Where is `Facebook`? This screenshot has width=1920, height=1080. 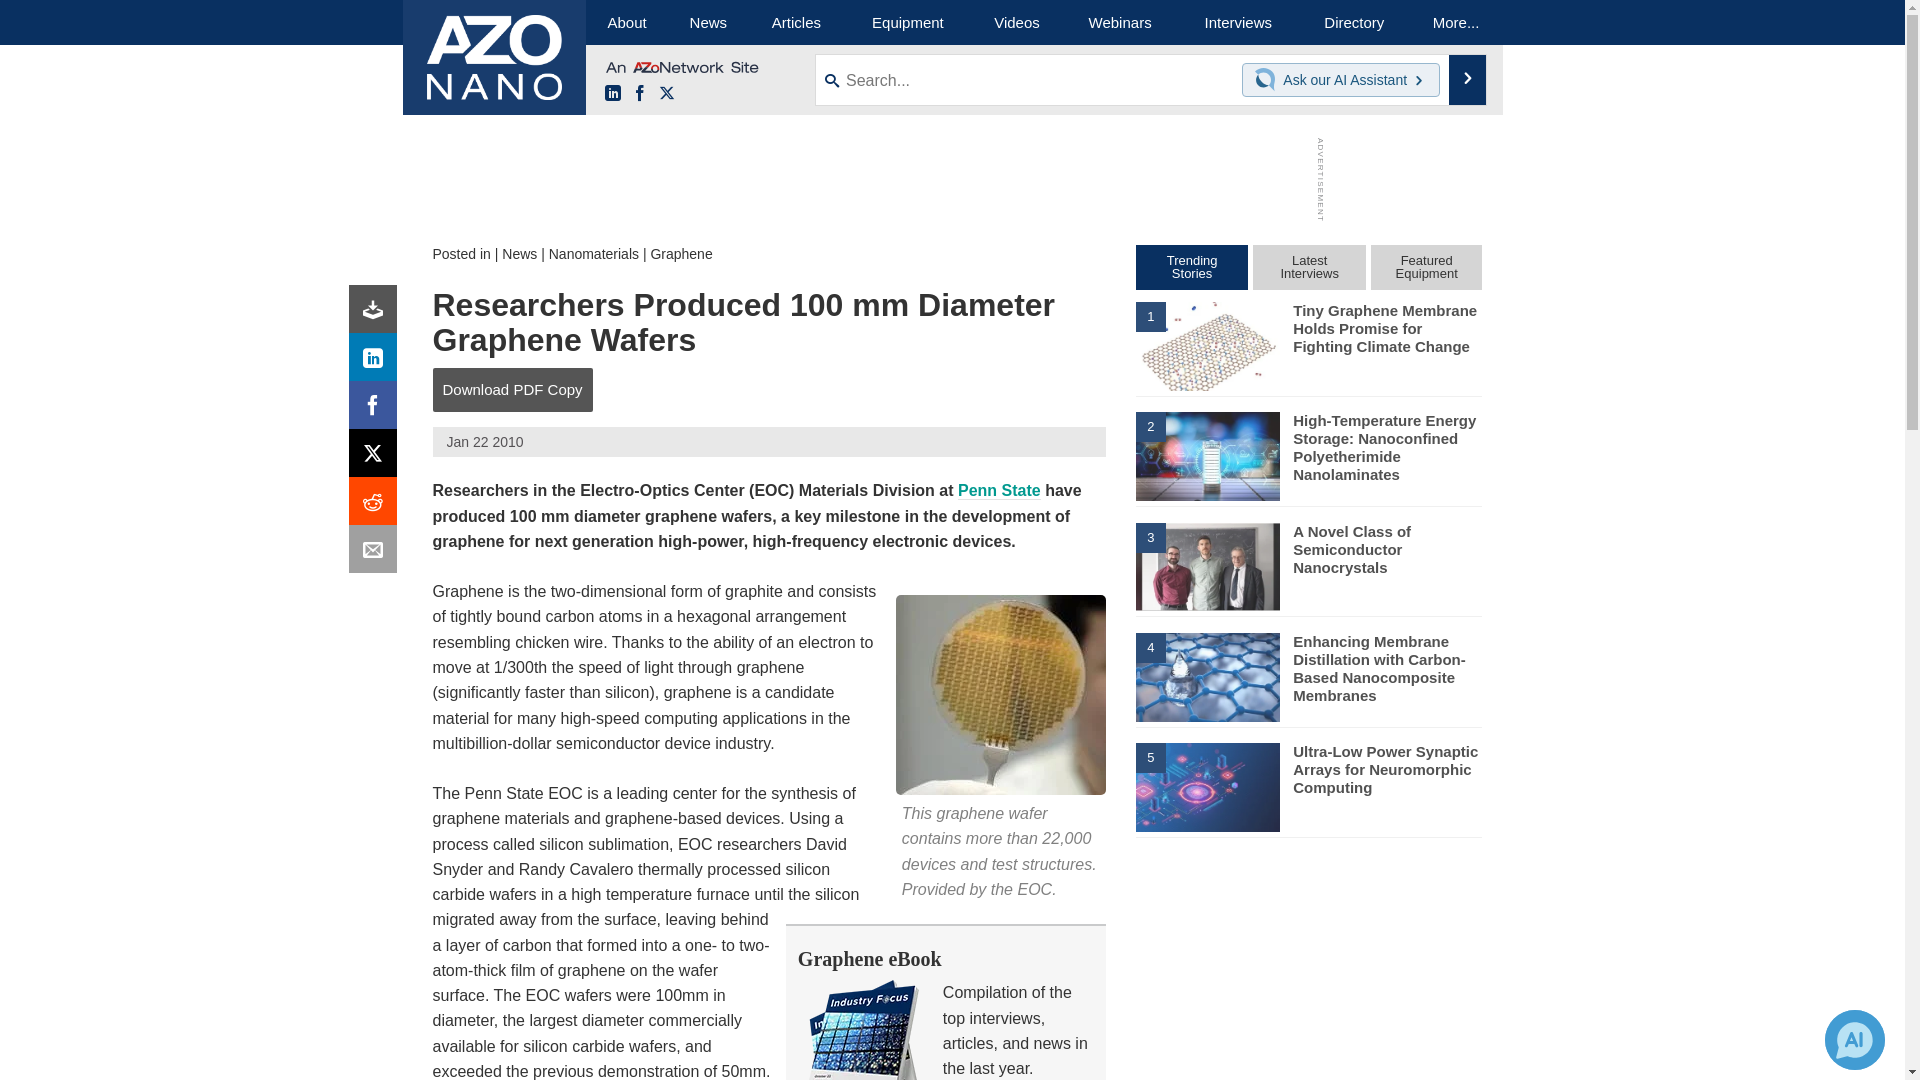
Facebook is located at coordinates (377, 410).